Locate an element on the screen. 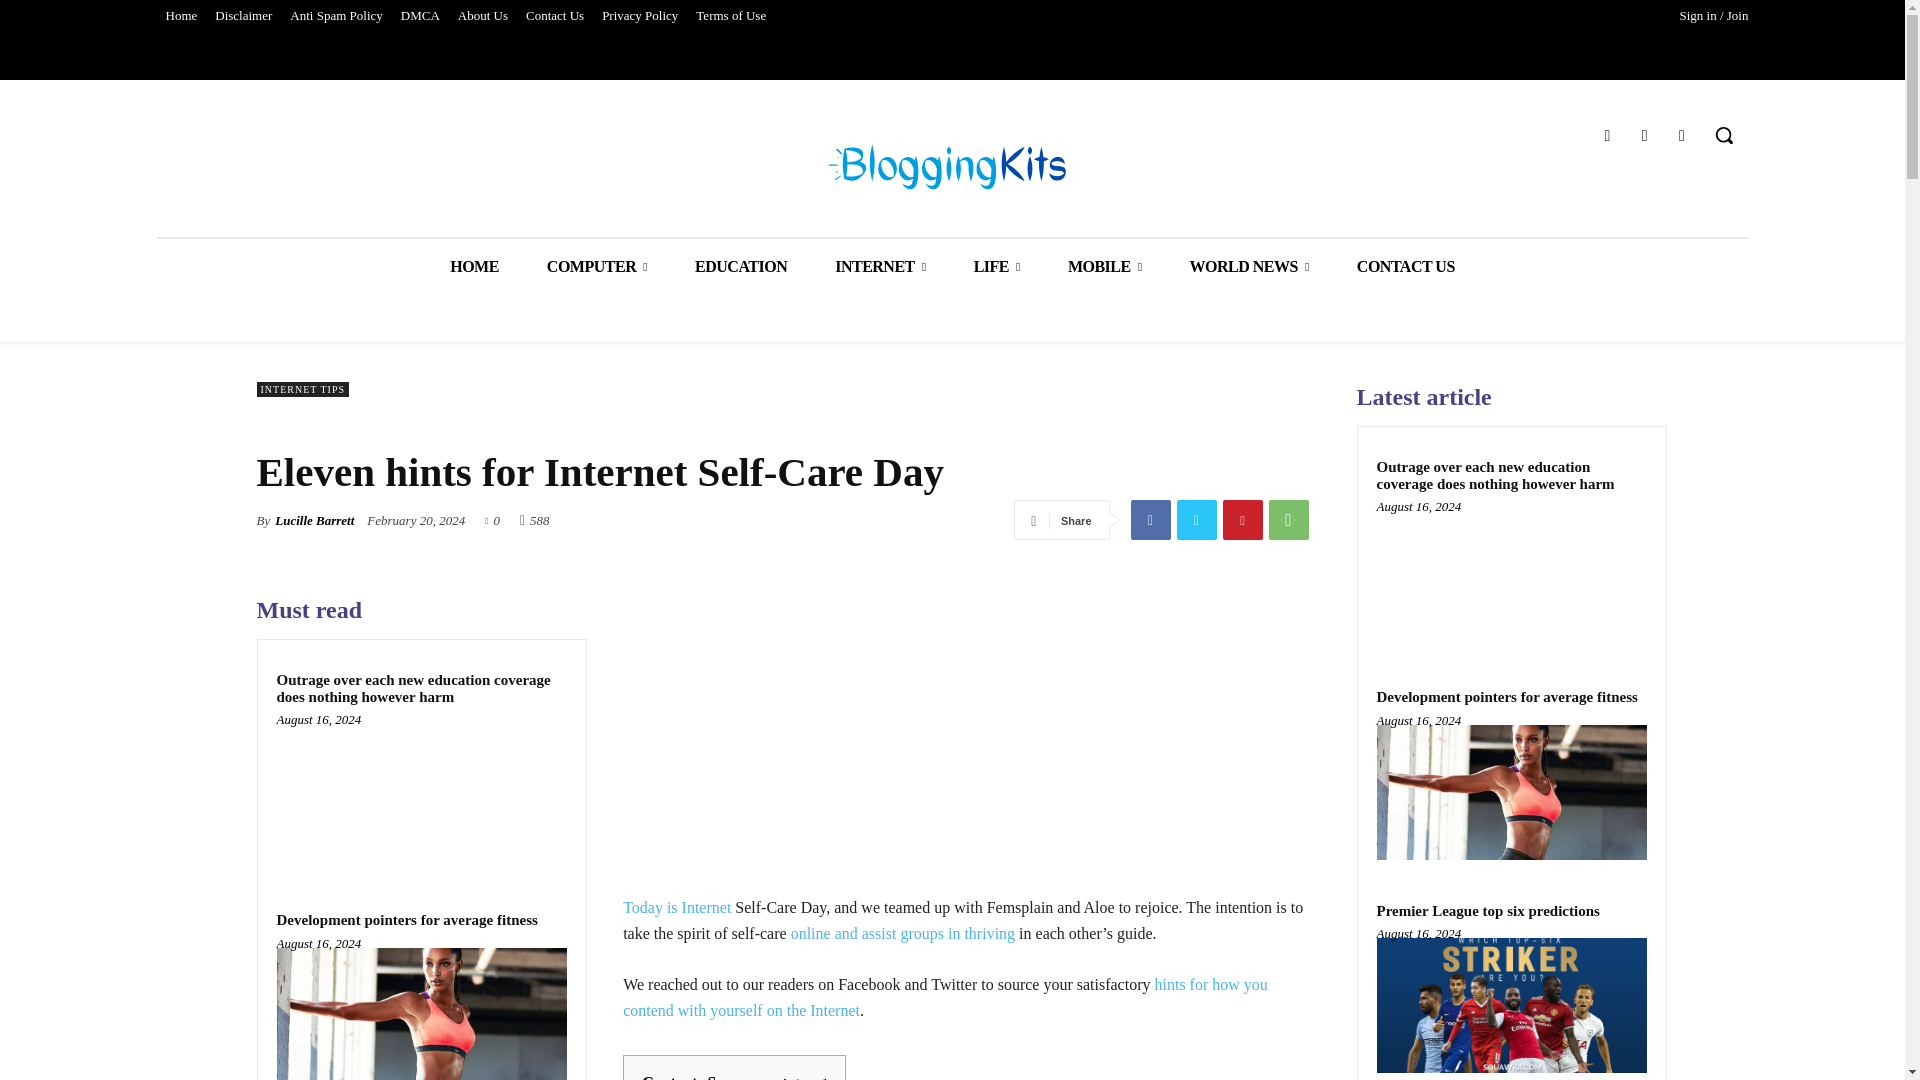 The image size is (1920, 1080). Twitter is located at coordinates (1644, 136).